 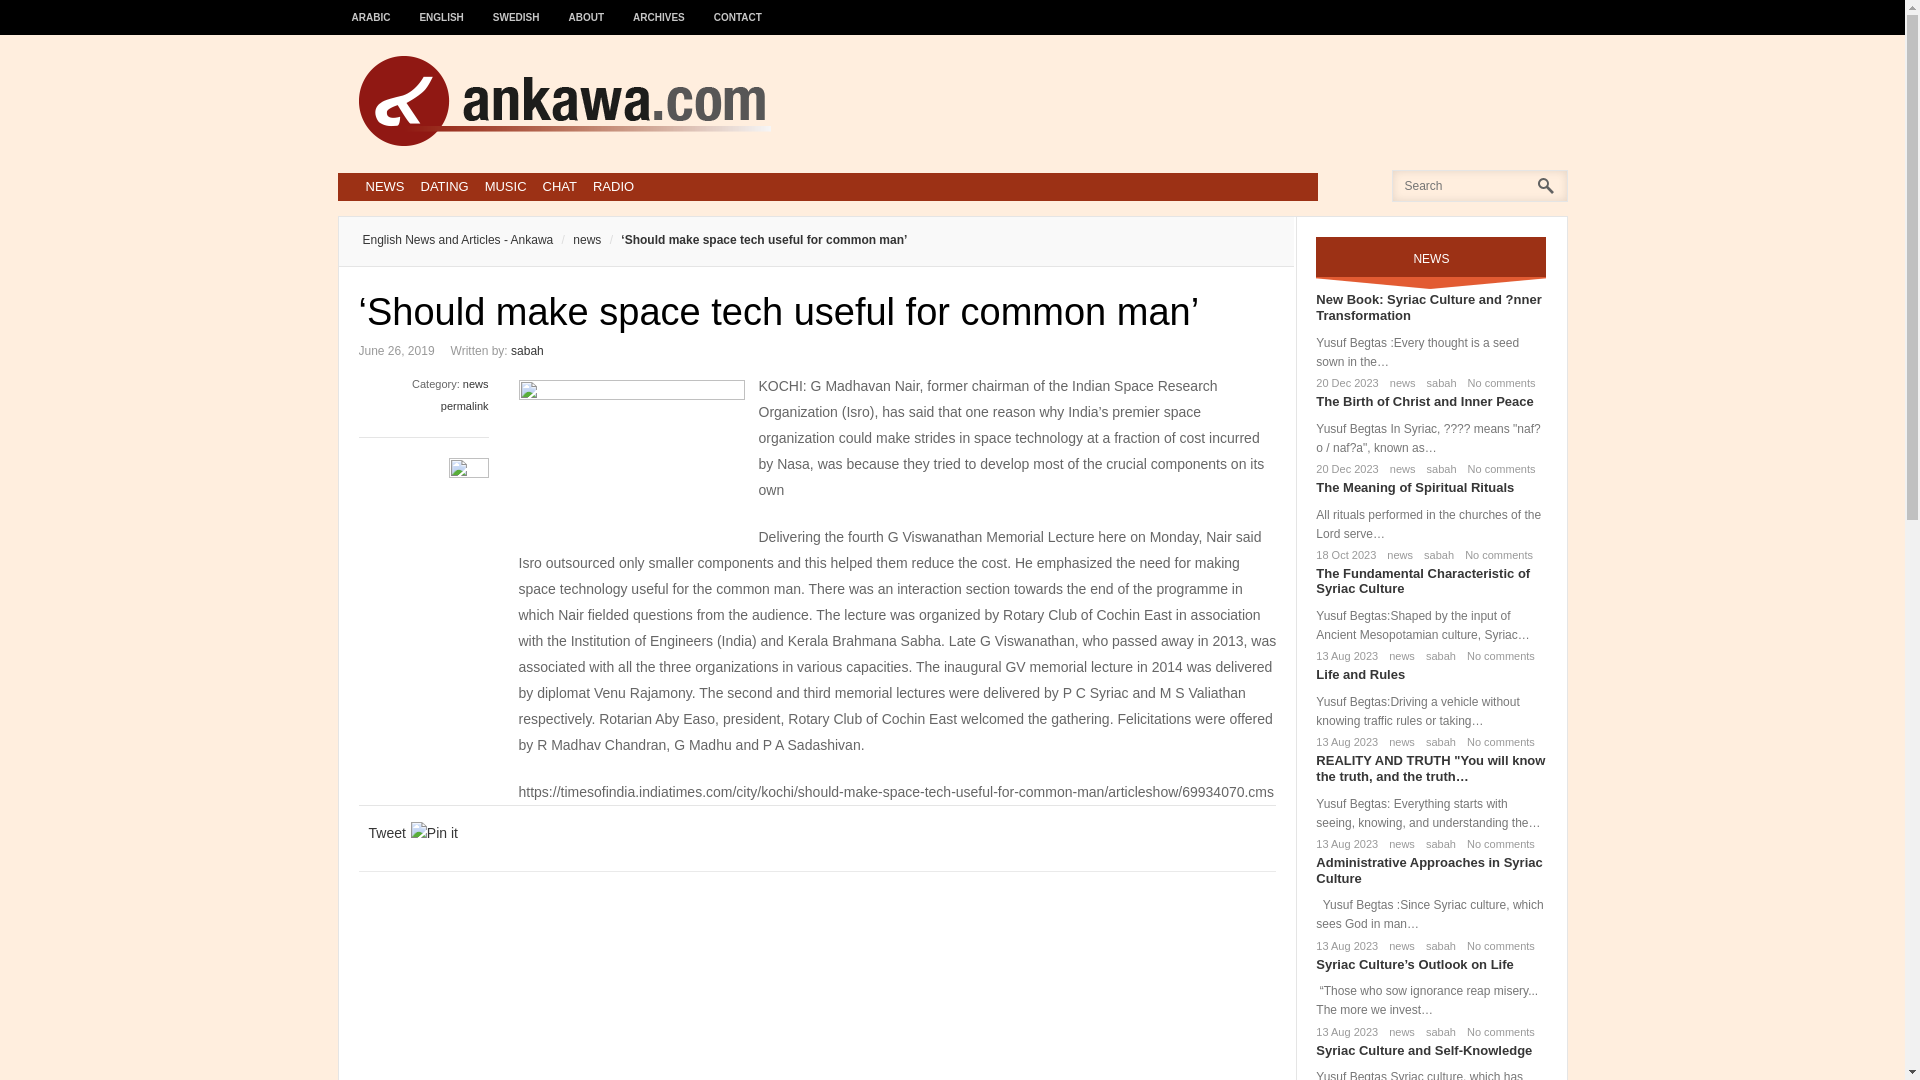 I want to click on news, so click(x=1396, y=554).